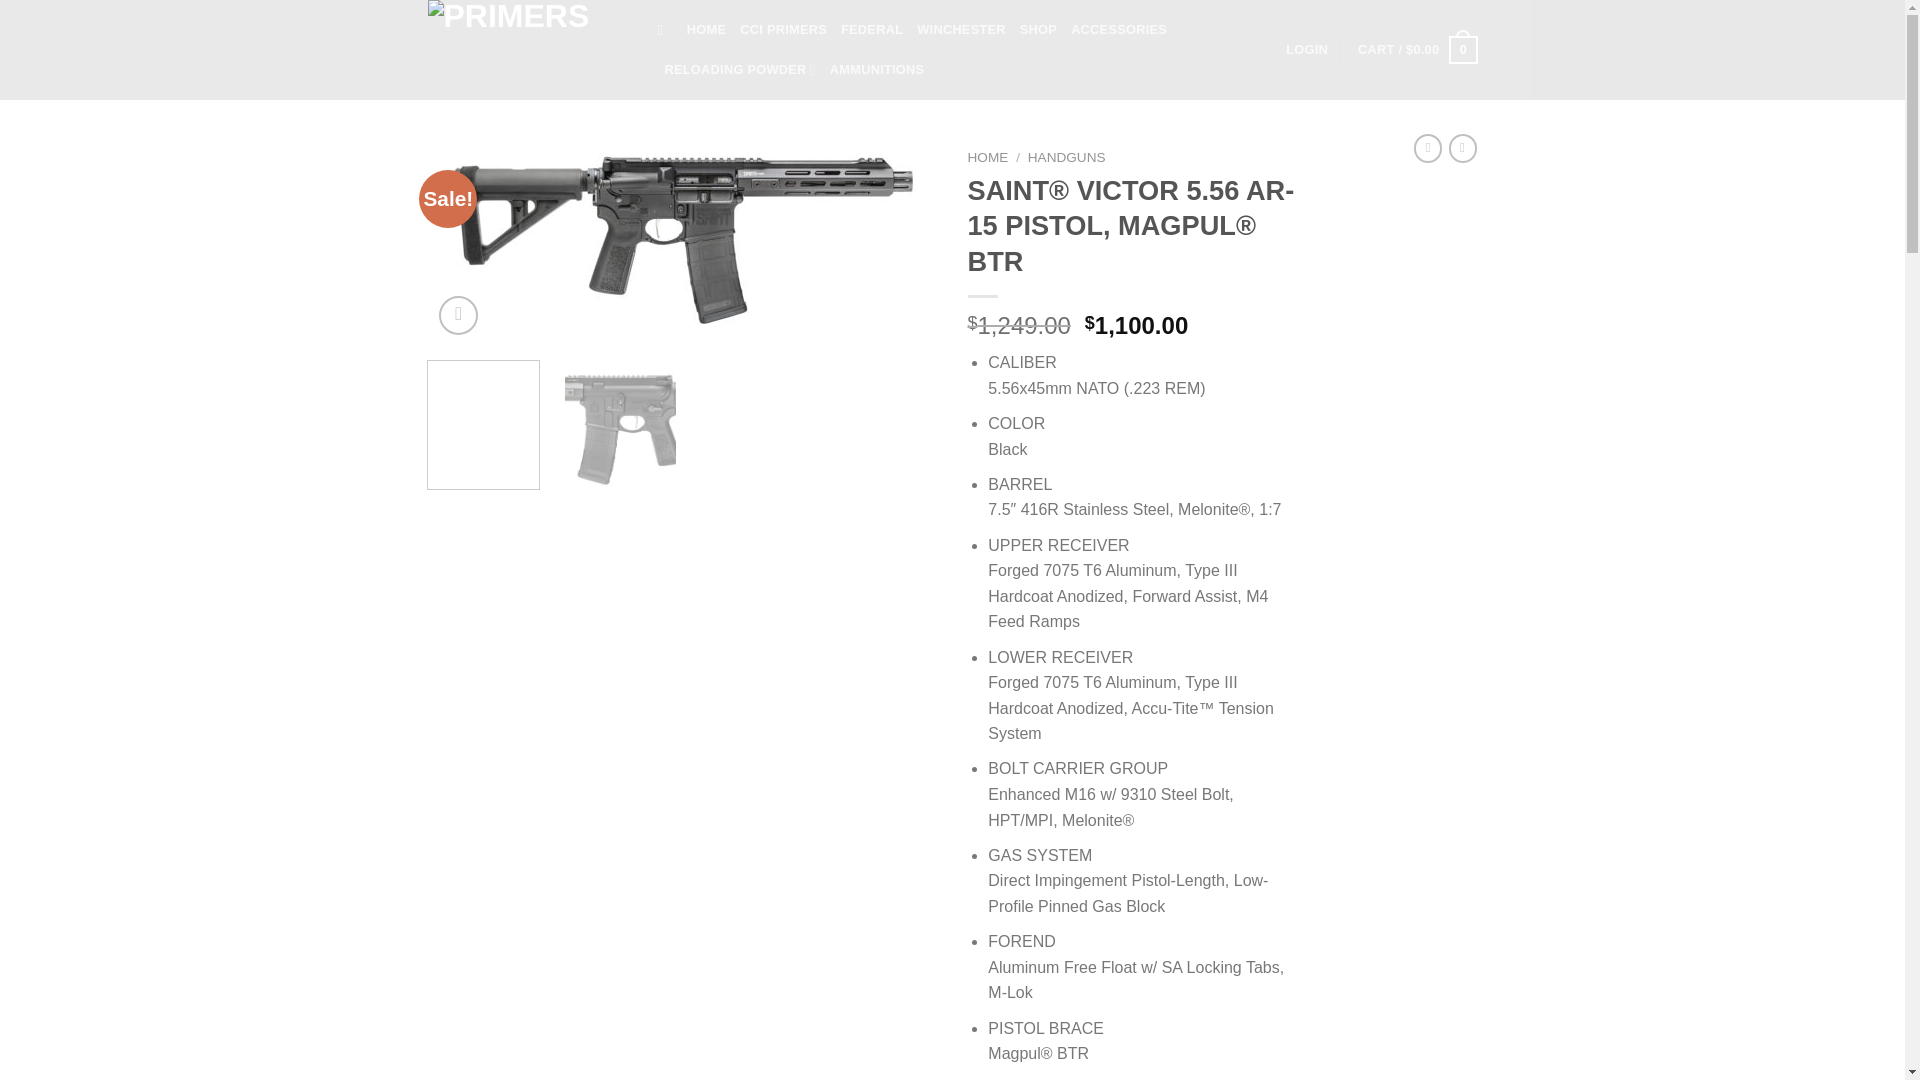 The image size is (1920, 1080). What do you see at coordinates (783, 29) in the screenshot?
I see `CCI PRIMERS` at bounding box center [783, 29].